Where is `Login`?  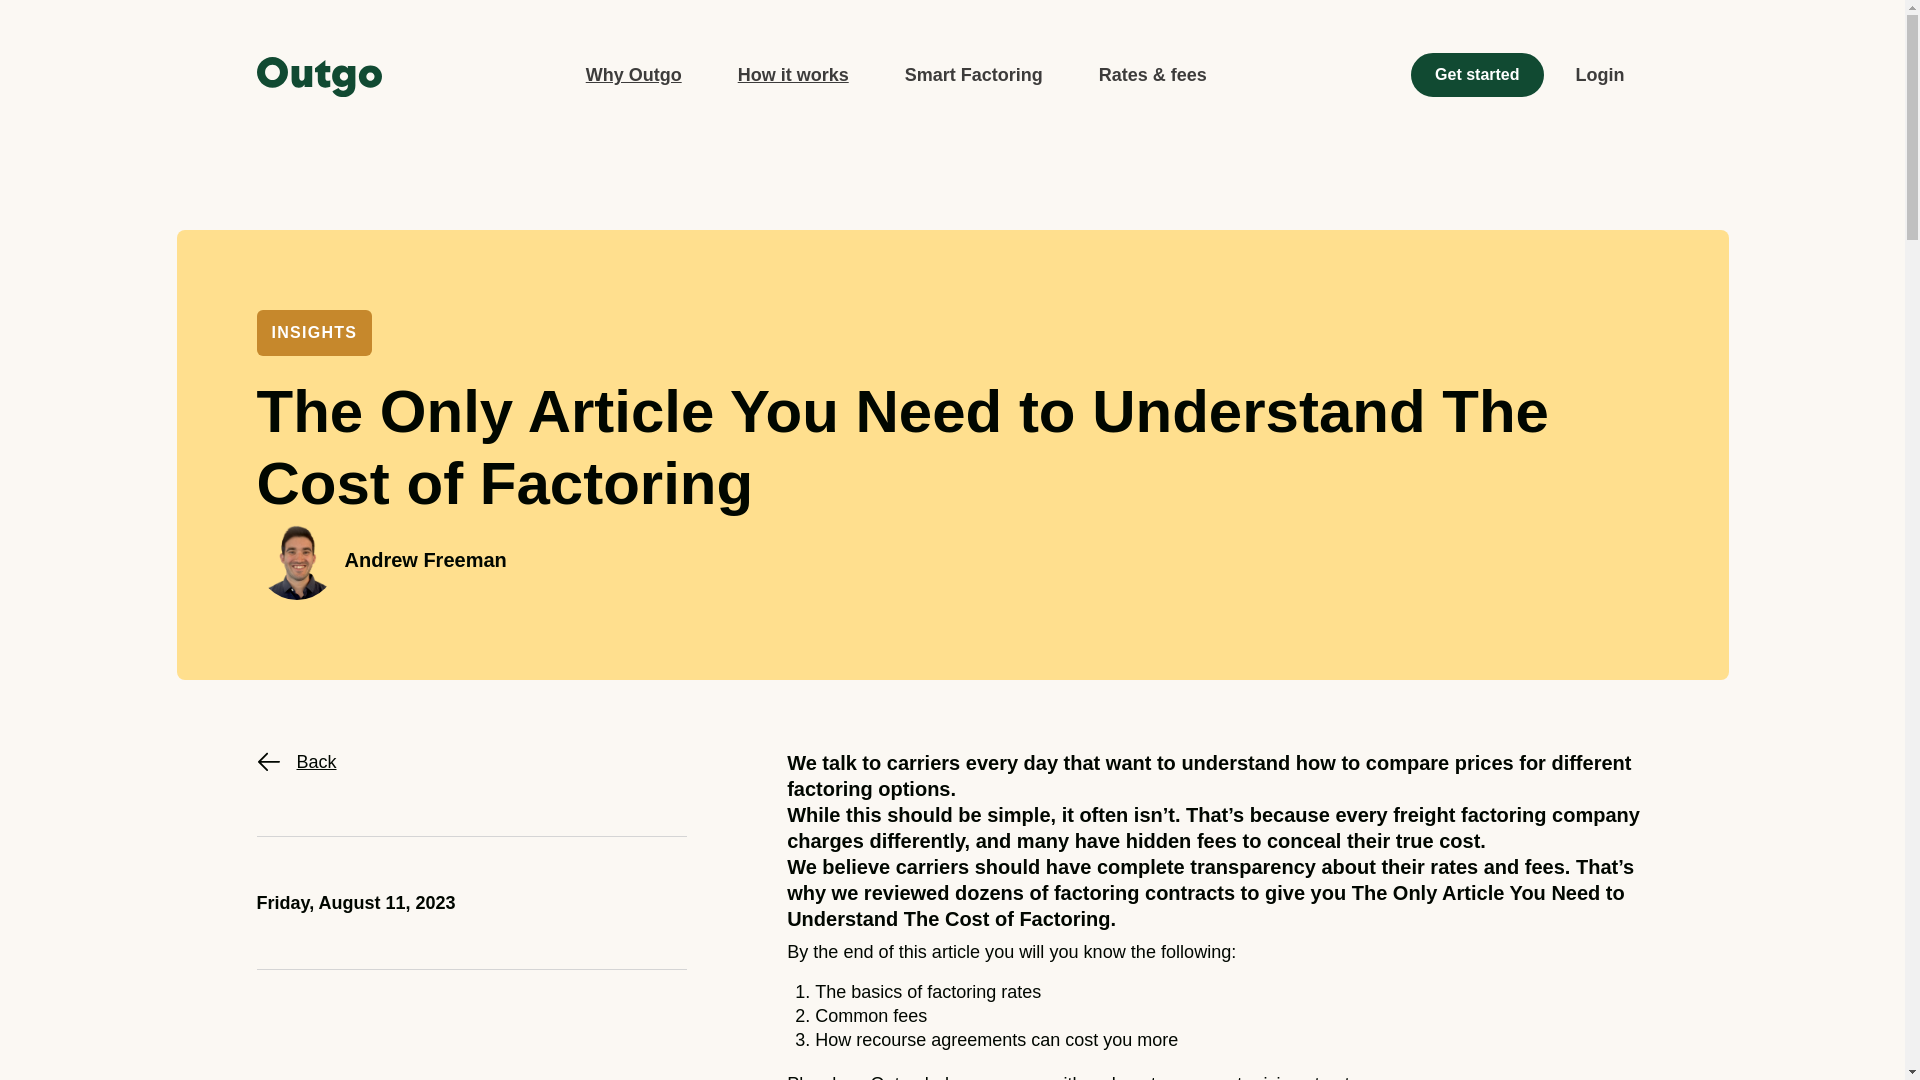
Login is located at coordinates (1600, 74).